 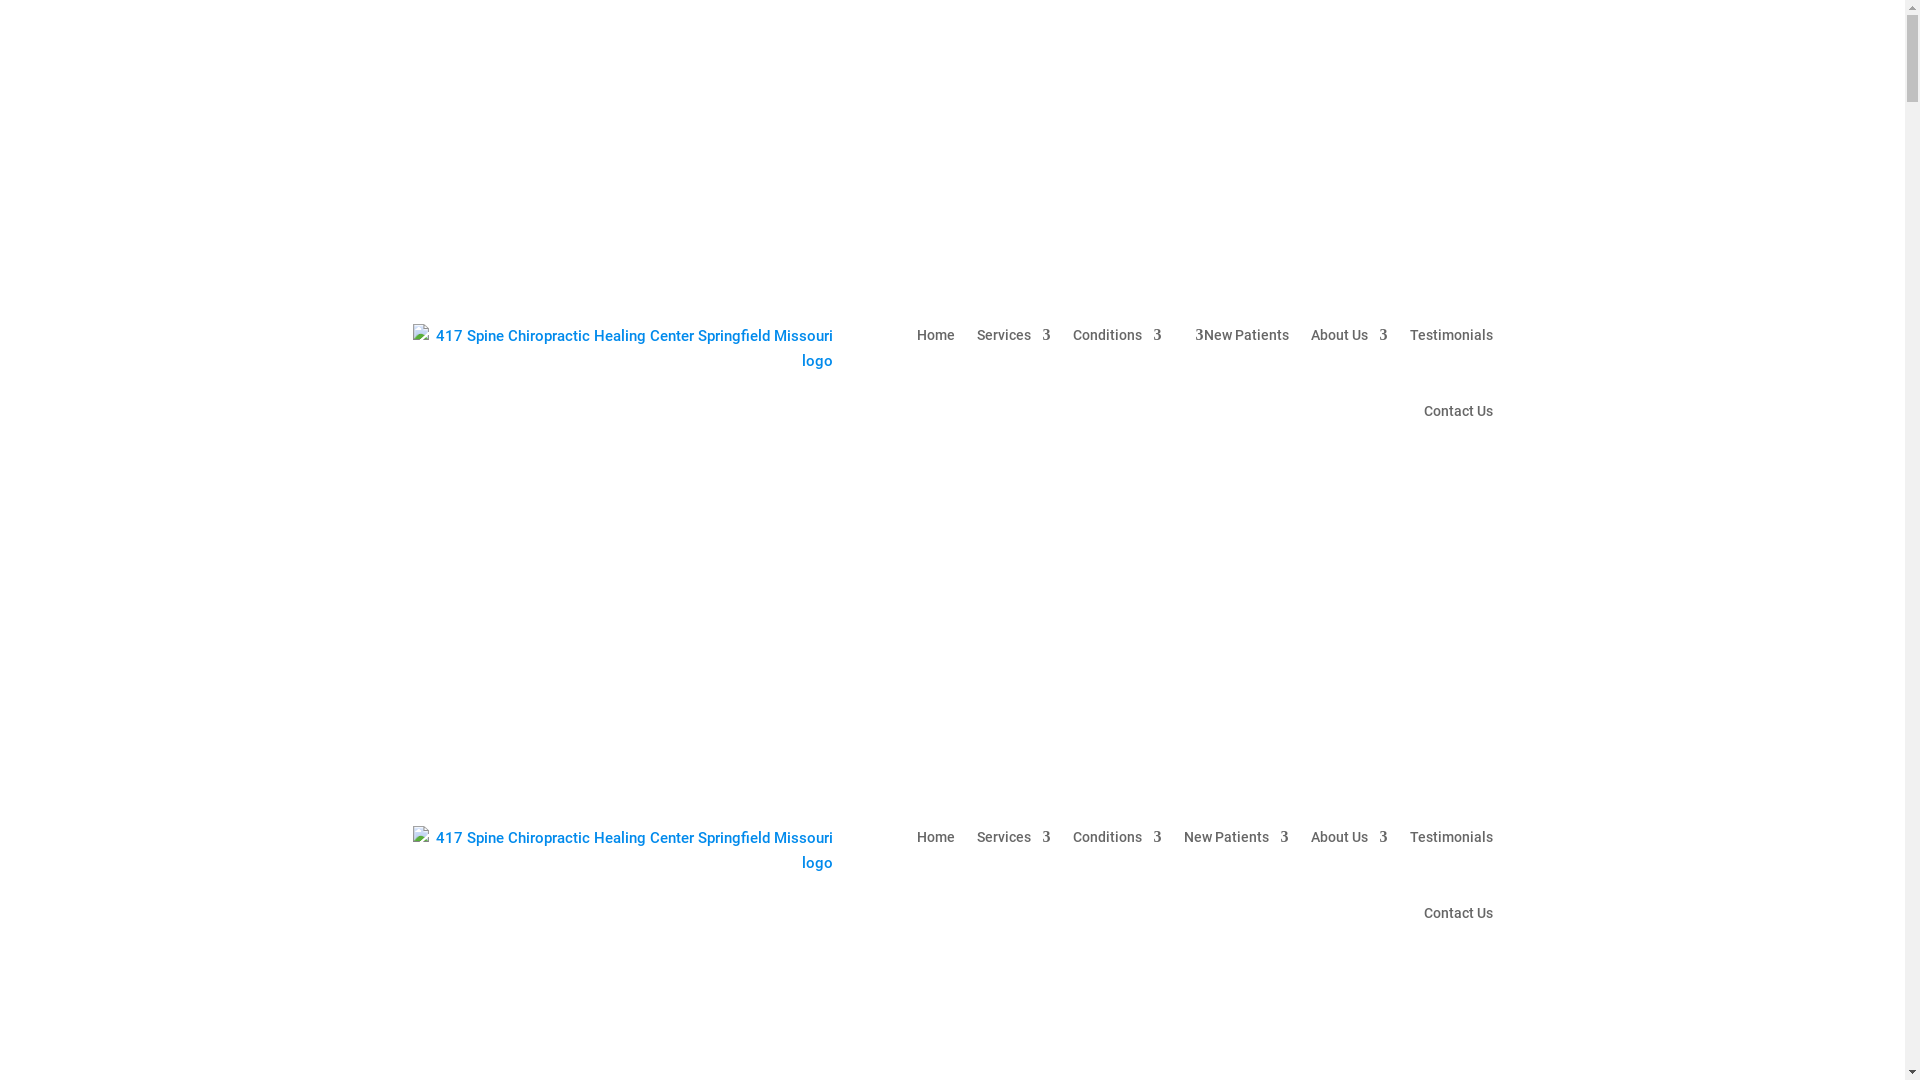 I want to click on About Us, so click(x=1348, y=335).